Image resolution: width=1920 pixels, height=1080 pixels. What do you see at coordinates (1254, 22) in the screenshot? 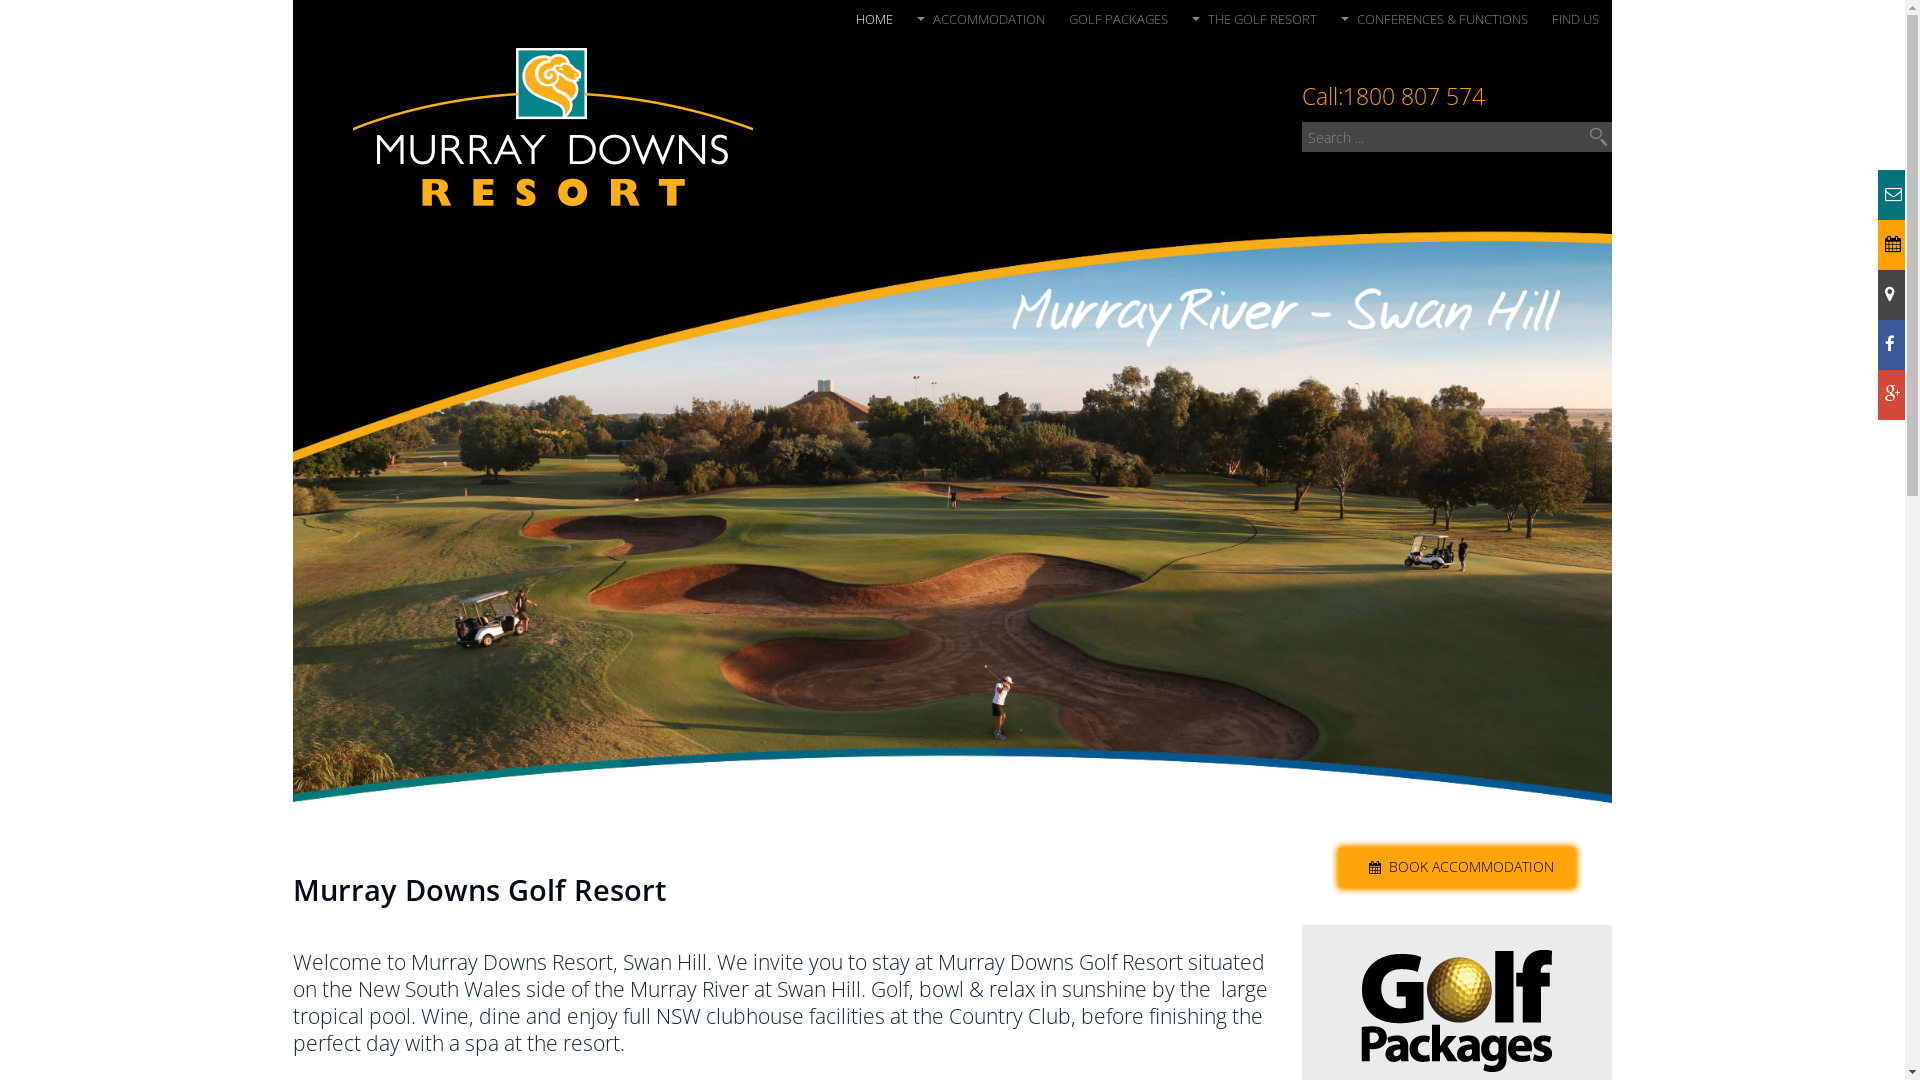
I see `THE GOLF RESORT` at bounding box center [1254, 22].